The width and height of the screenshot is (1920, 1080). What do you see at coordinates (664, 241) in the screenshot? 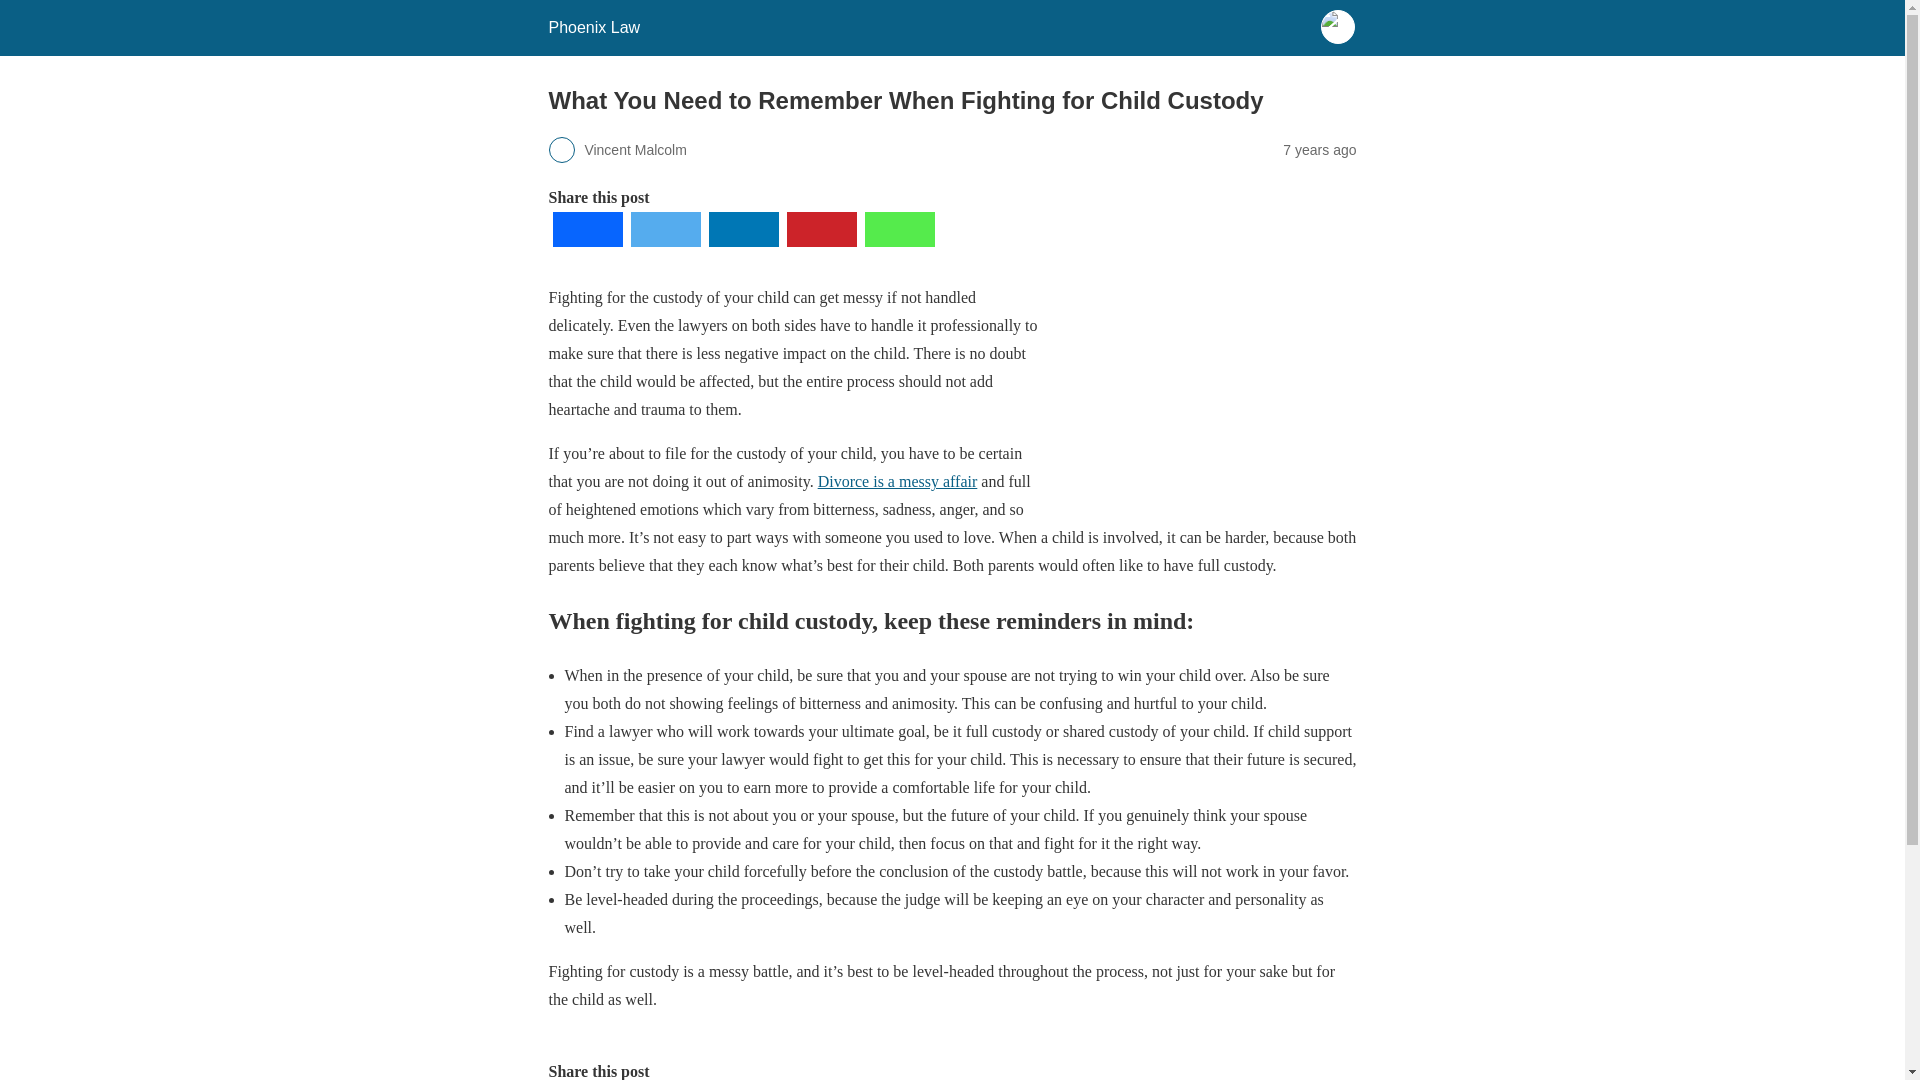
I see `Twitter` at bounding box center [664, 241].